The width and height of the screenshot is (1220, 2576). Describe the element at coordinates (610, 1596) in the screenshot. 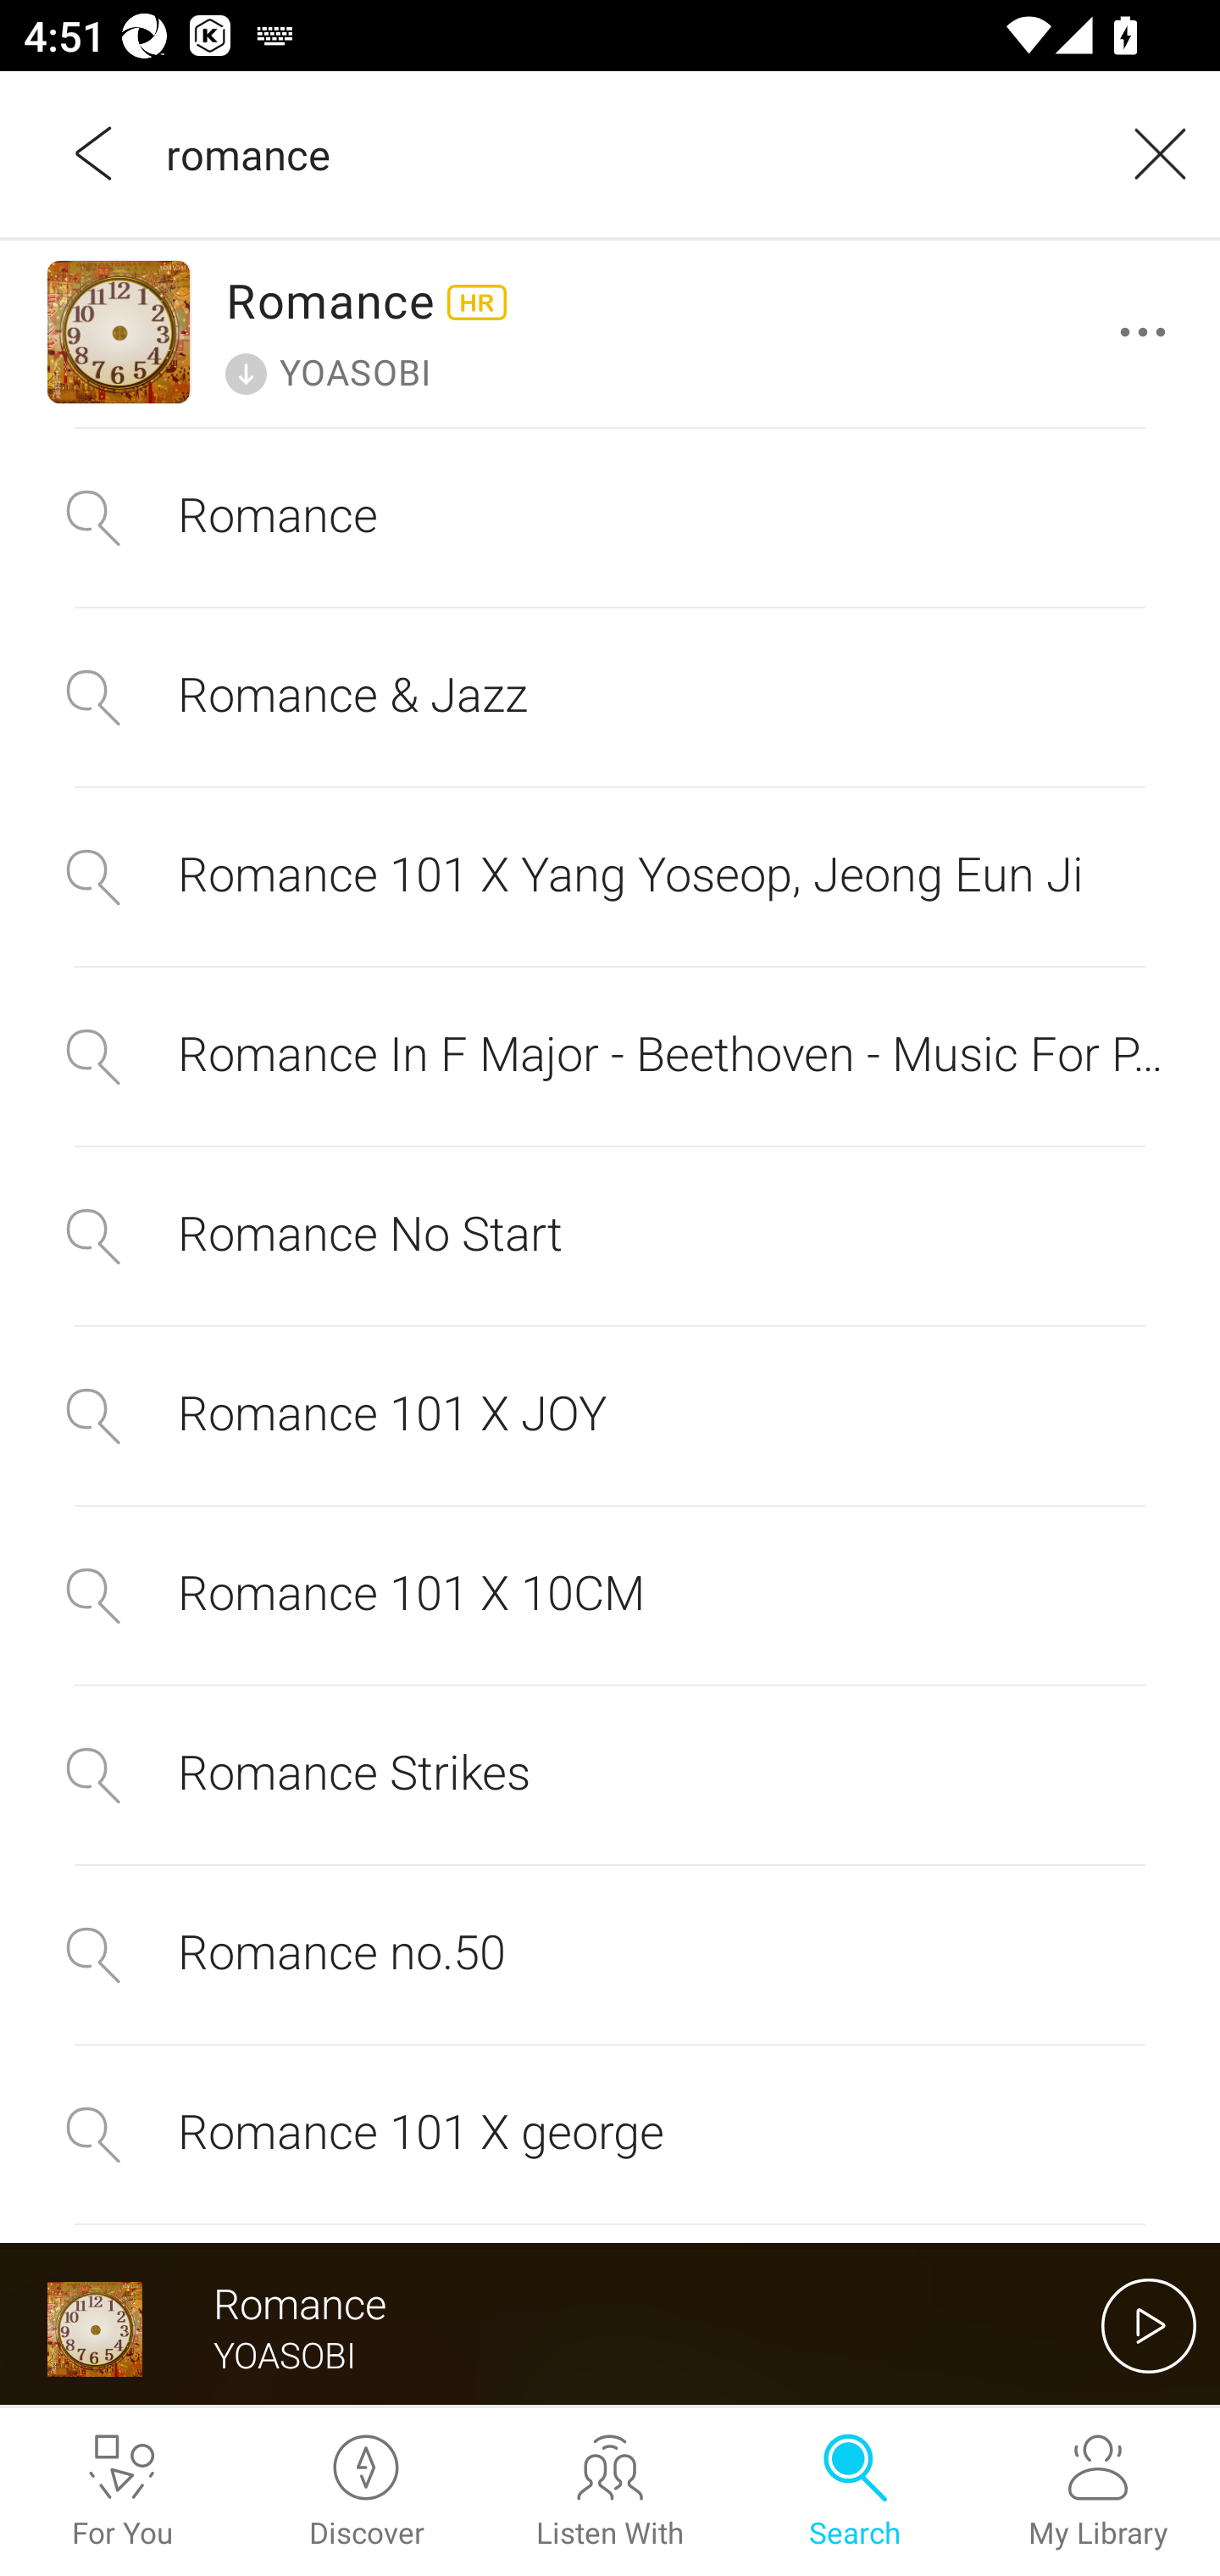

I see `Romance 101 X 10CM` at that location.